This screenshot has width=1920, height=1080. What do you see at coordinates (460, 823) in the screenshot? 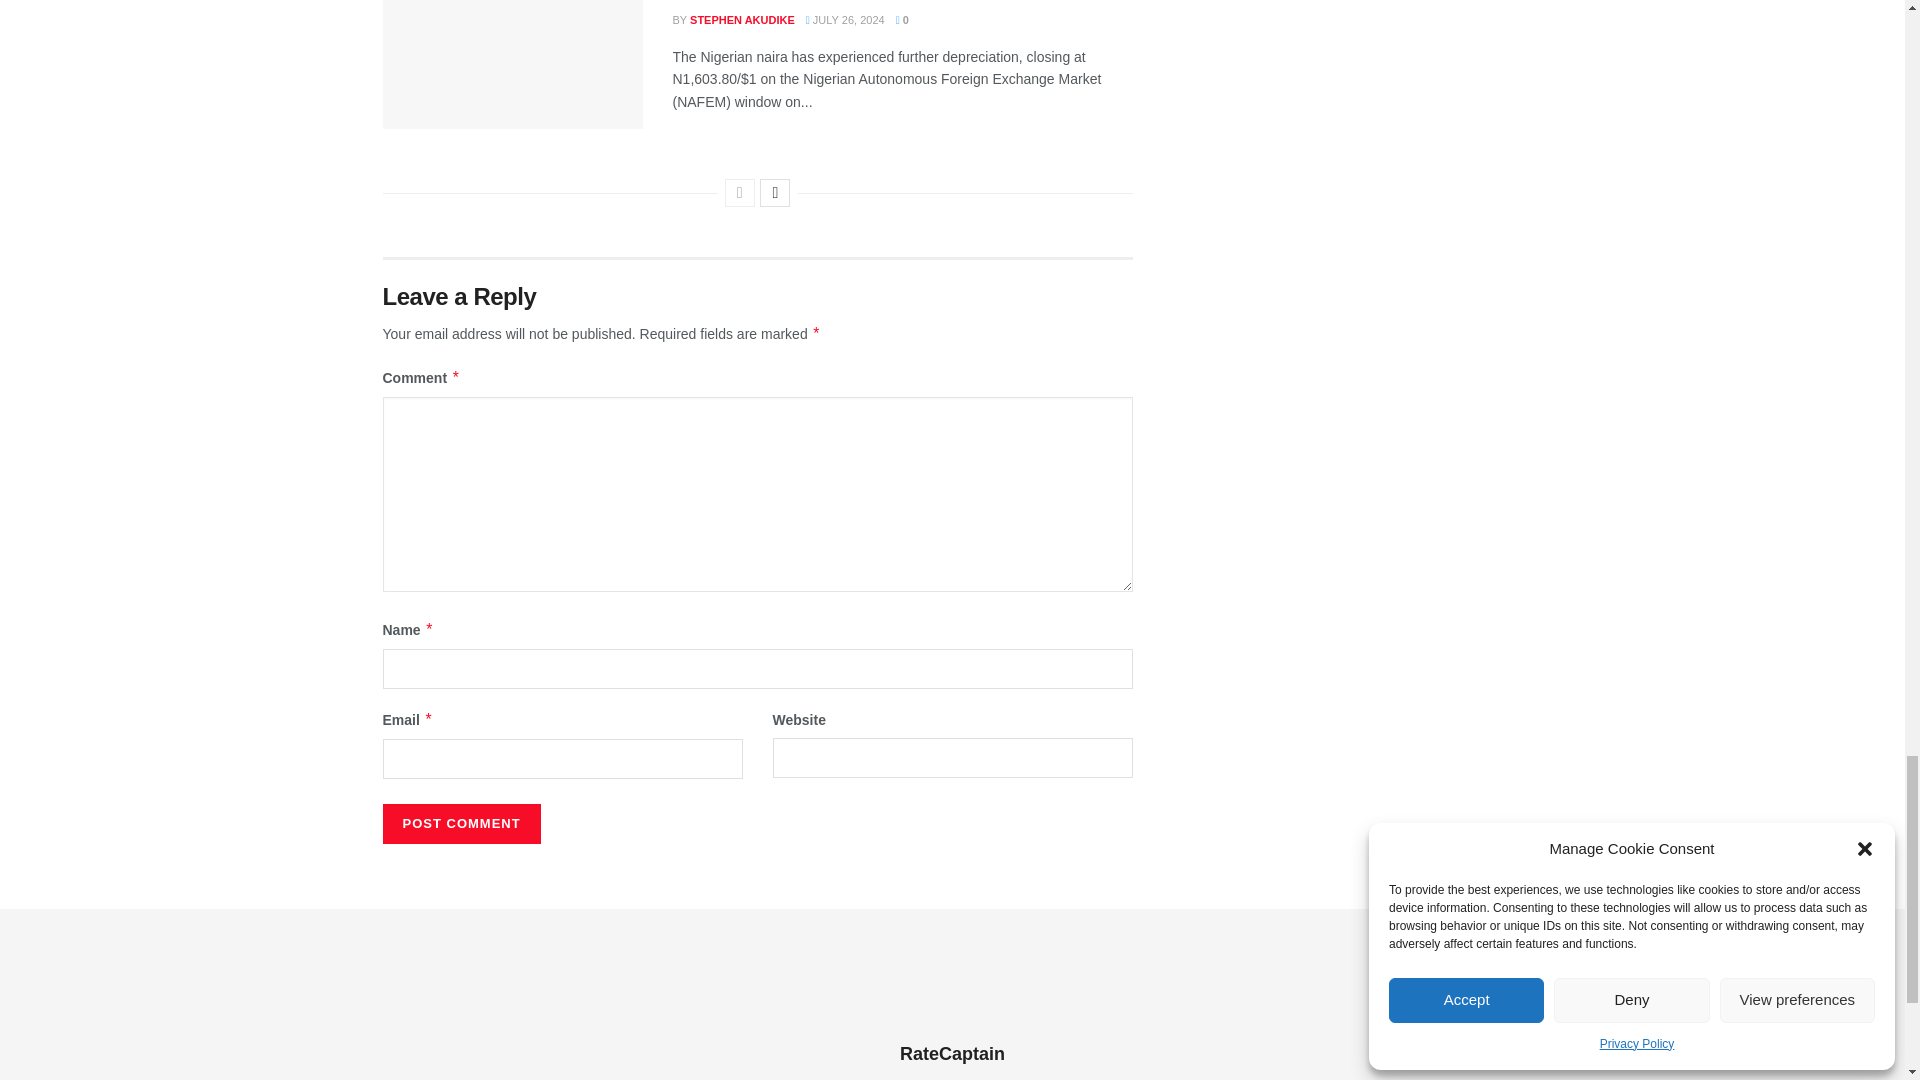
I see `Post Comment` at bounding box center [460, 823].